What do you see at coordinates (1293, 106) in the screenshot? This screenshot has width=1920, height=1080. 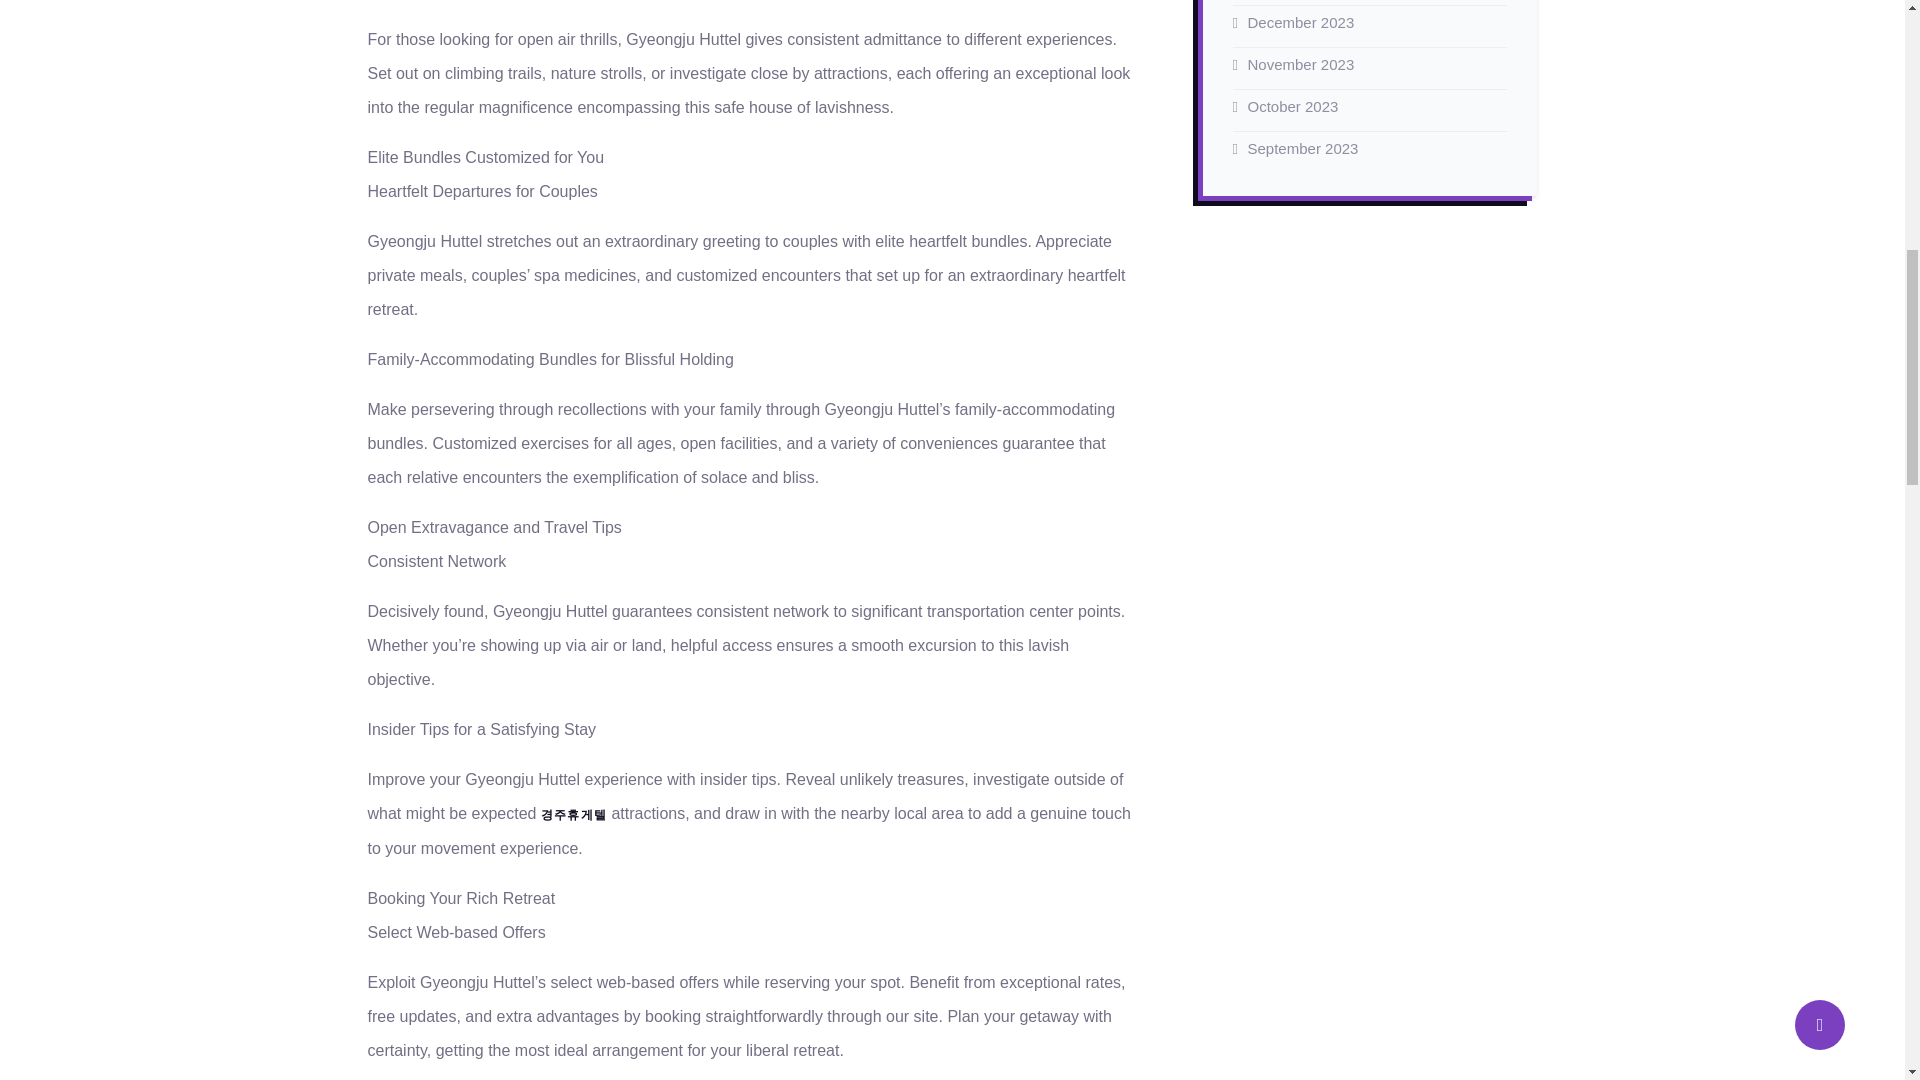 I see `October 2023` at bounding box center [1293, 106].